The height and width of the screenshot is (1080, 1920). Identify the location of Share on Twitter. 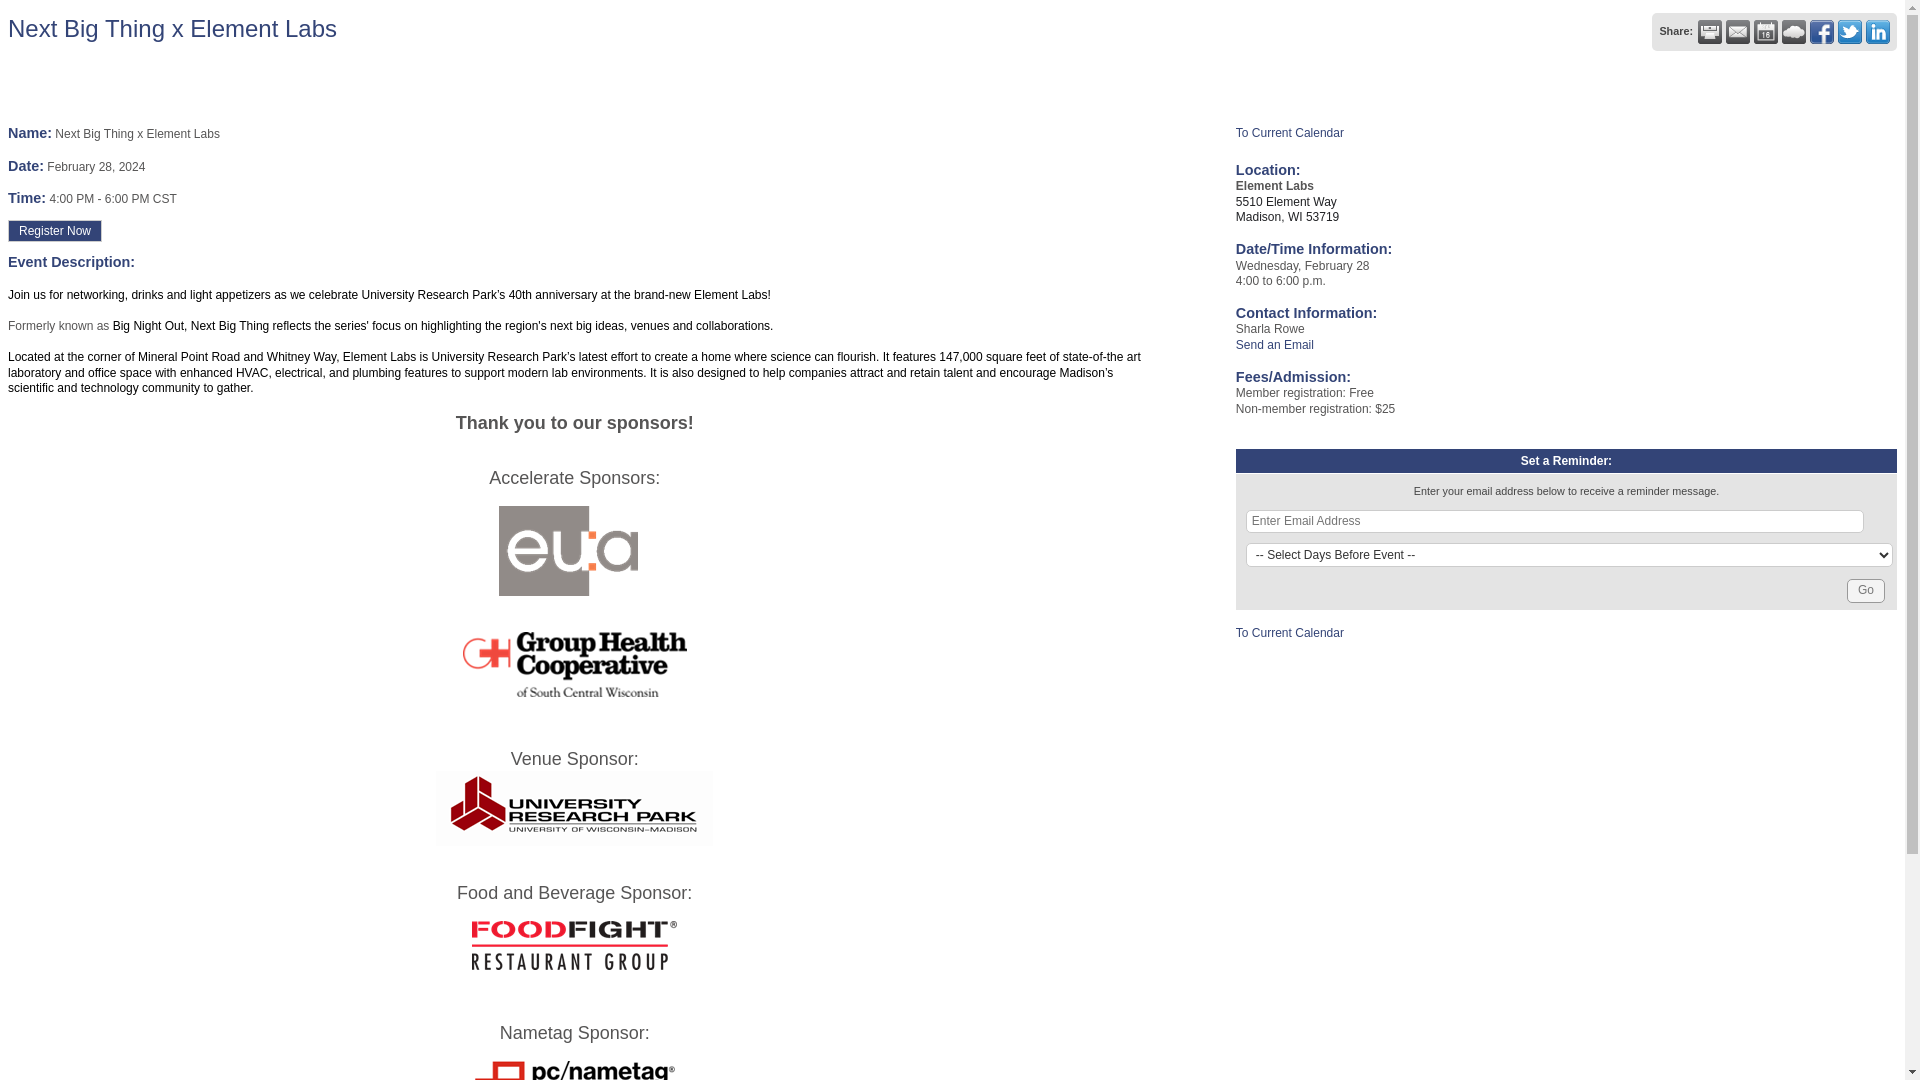
(1850, 32).